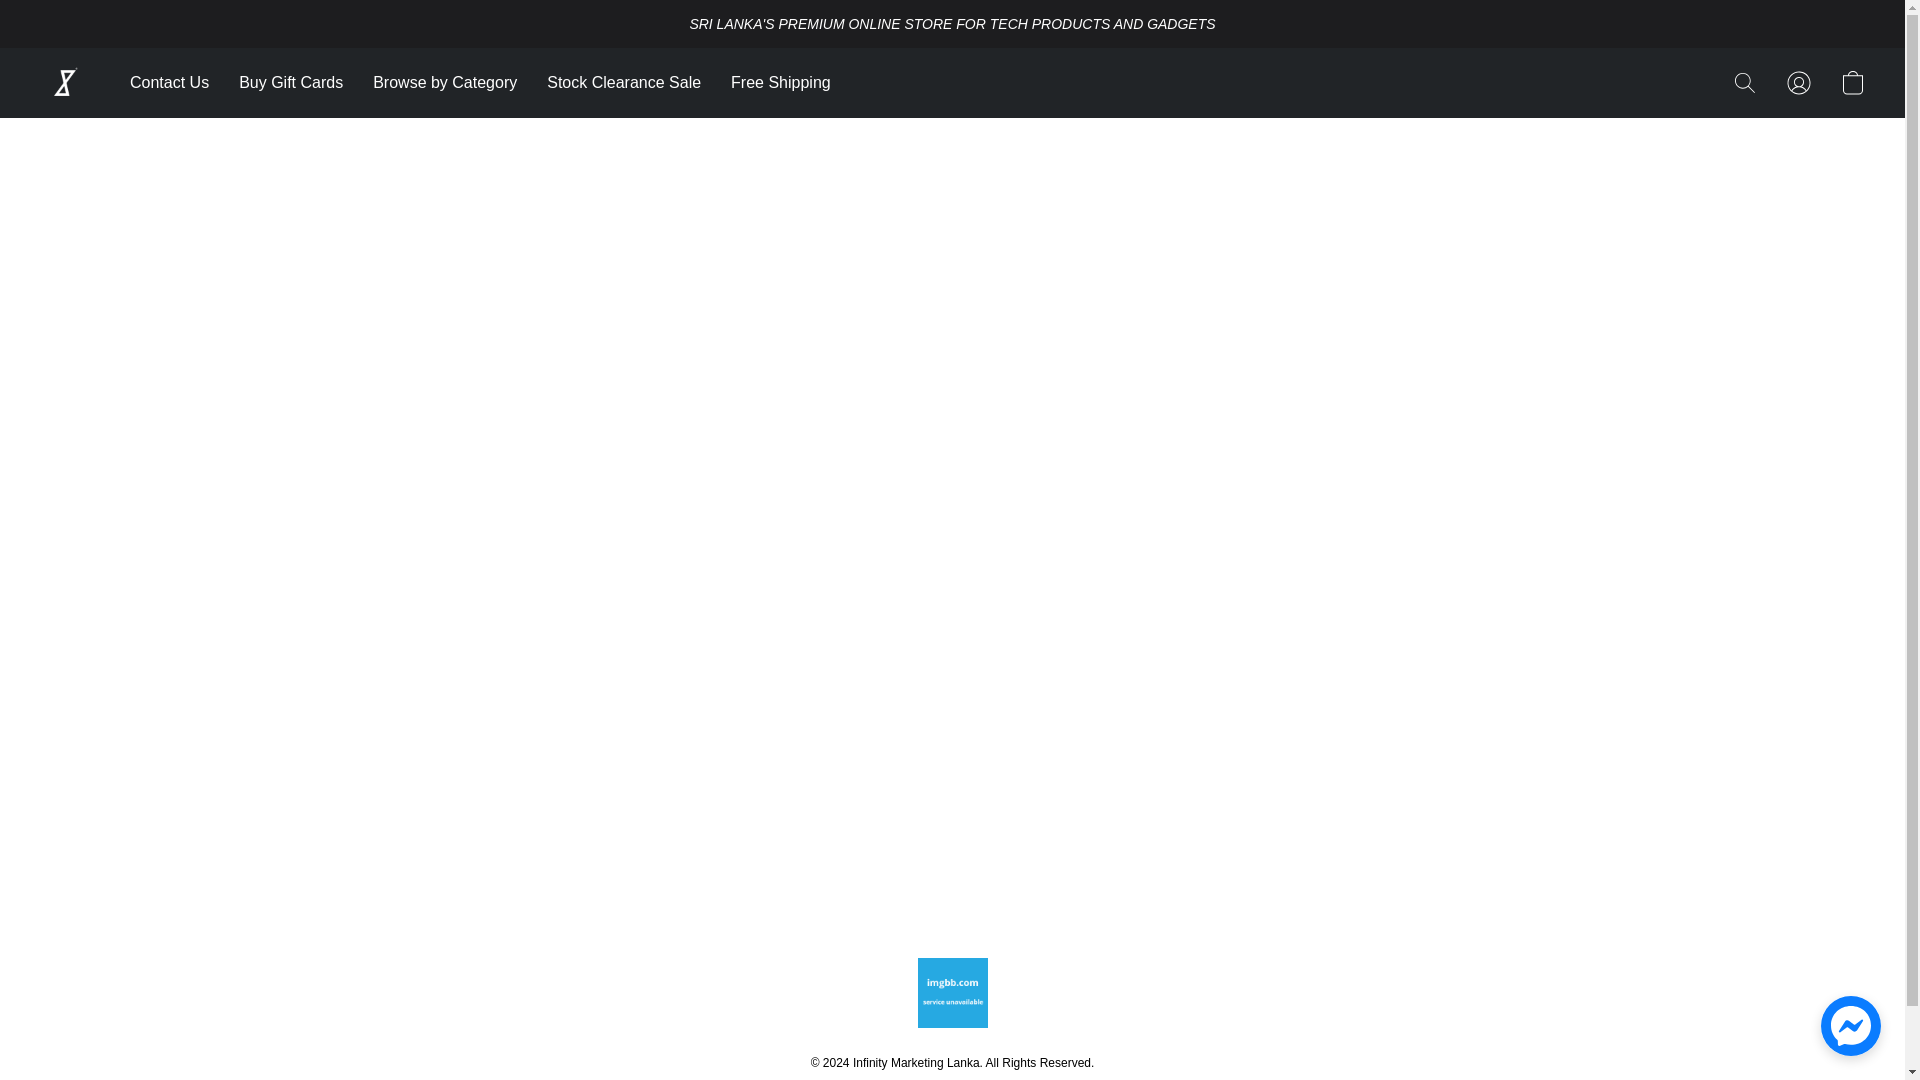 Image resolution: width=1920 pixels, height=1080 pixels. What do you see at coordinates (1745, 82) in the screenshot?
I see `Search the website` at bounding box center [1745, 82].